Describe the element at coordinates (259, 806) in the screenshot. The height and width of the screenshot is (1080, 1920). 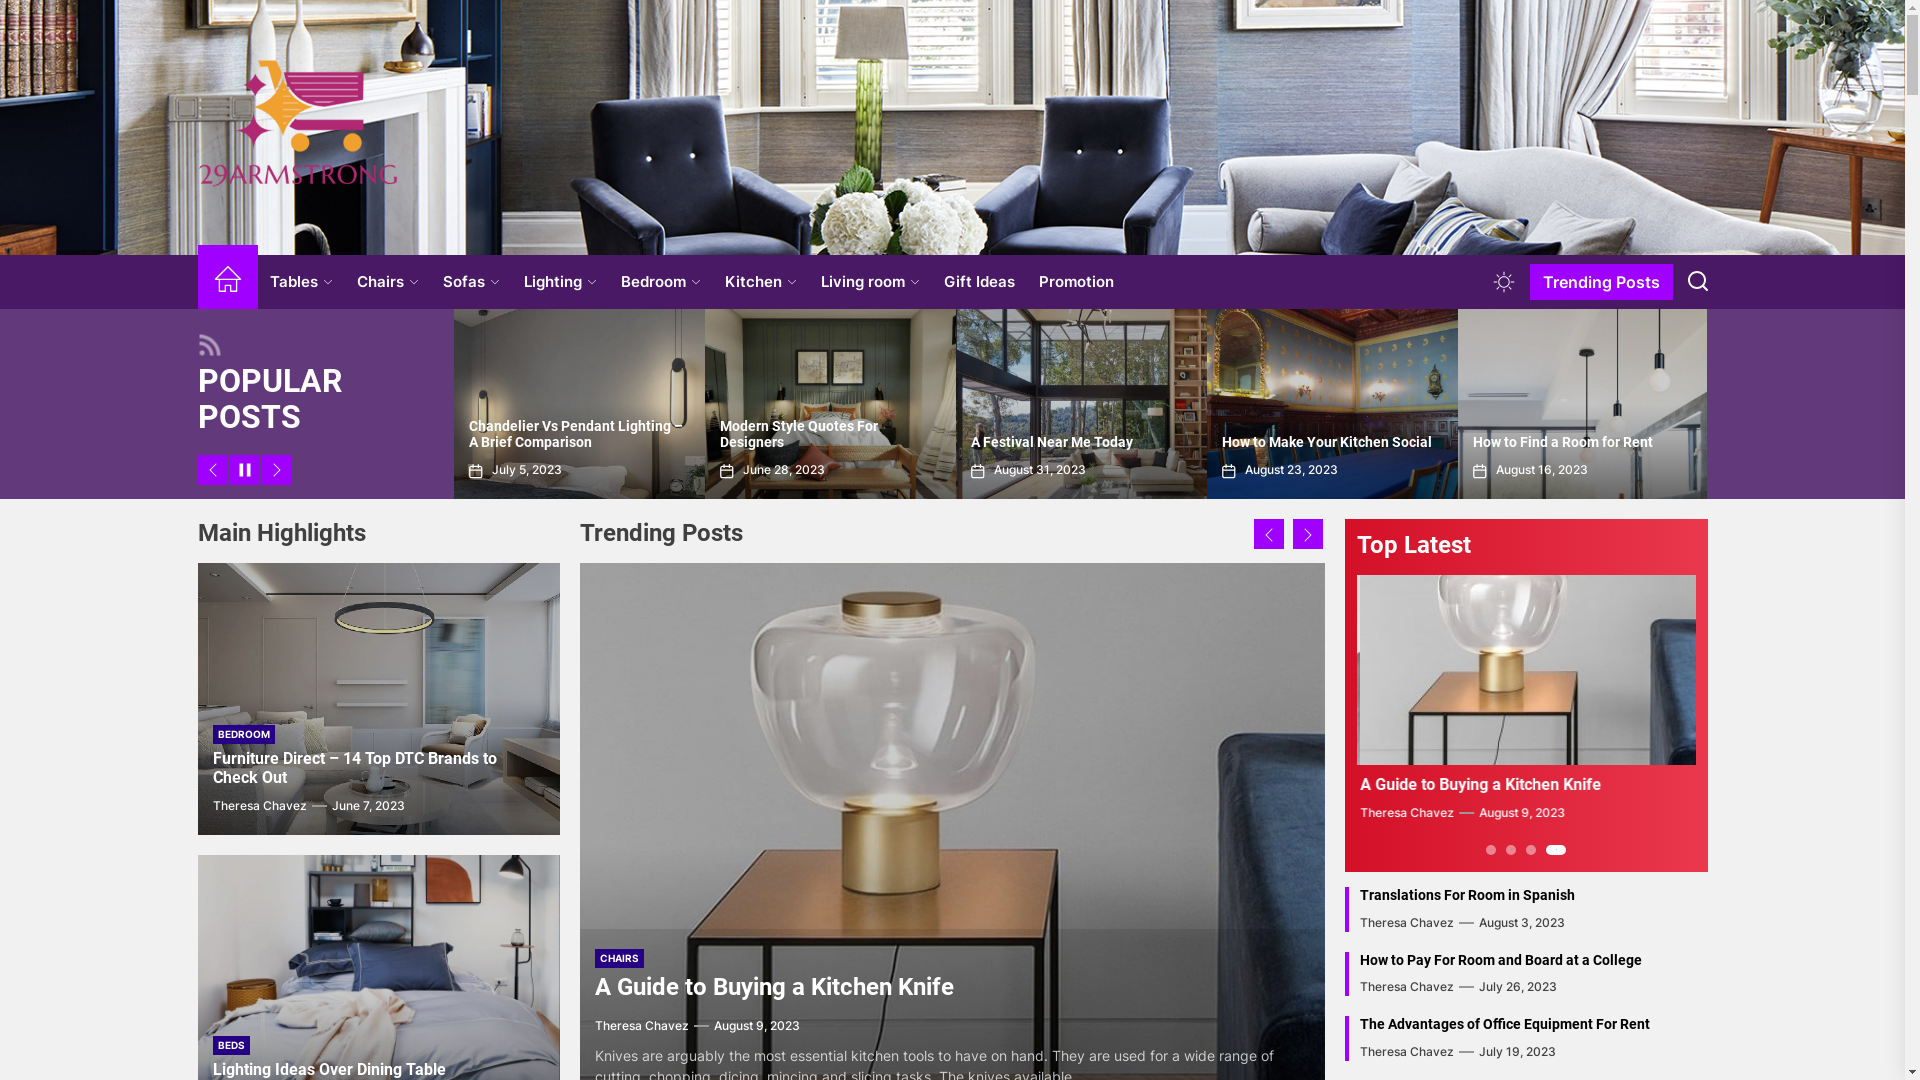
I see `Theresa Chavez` at that location.